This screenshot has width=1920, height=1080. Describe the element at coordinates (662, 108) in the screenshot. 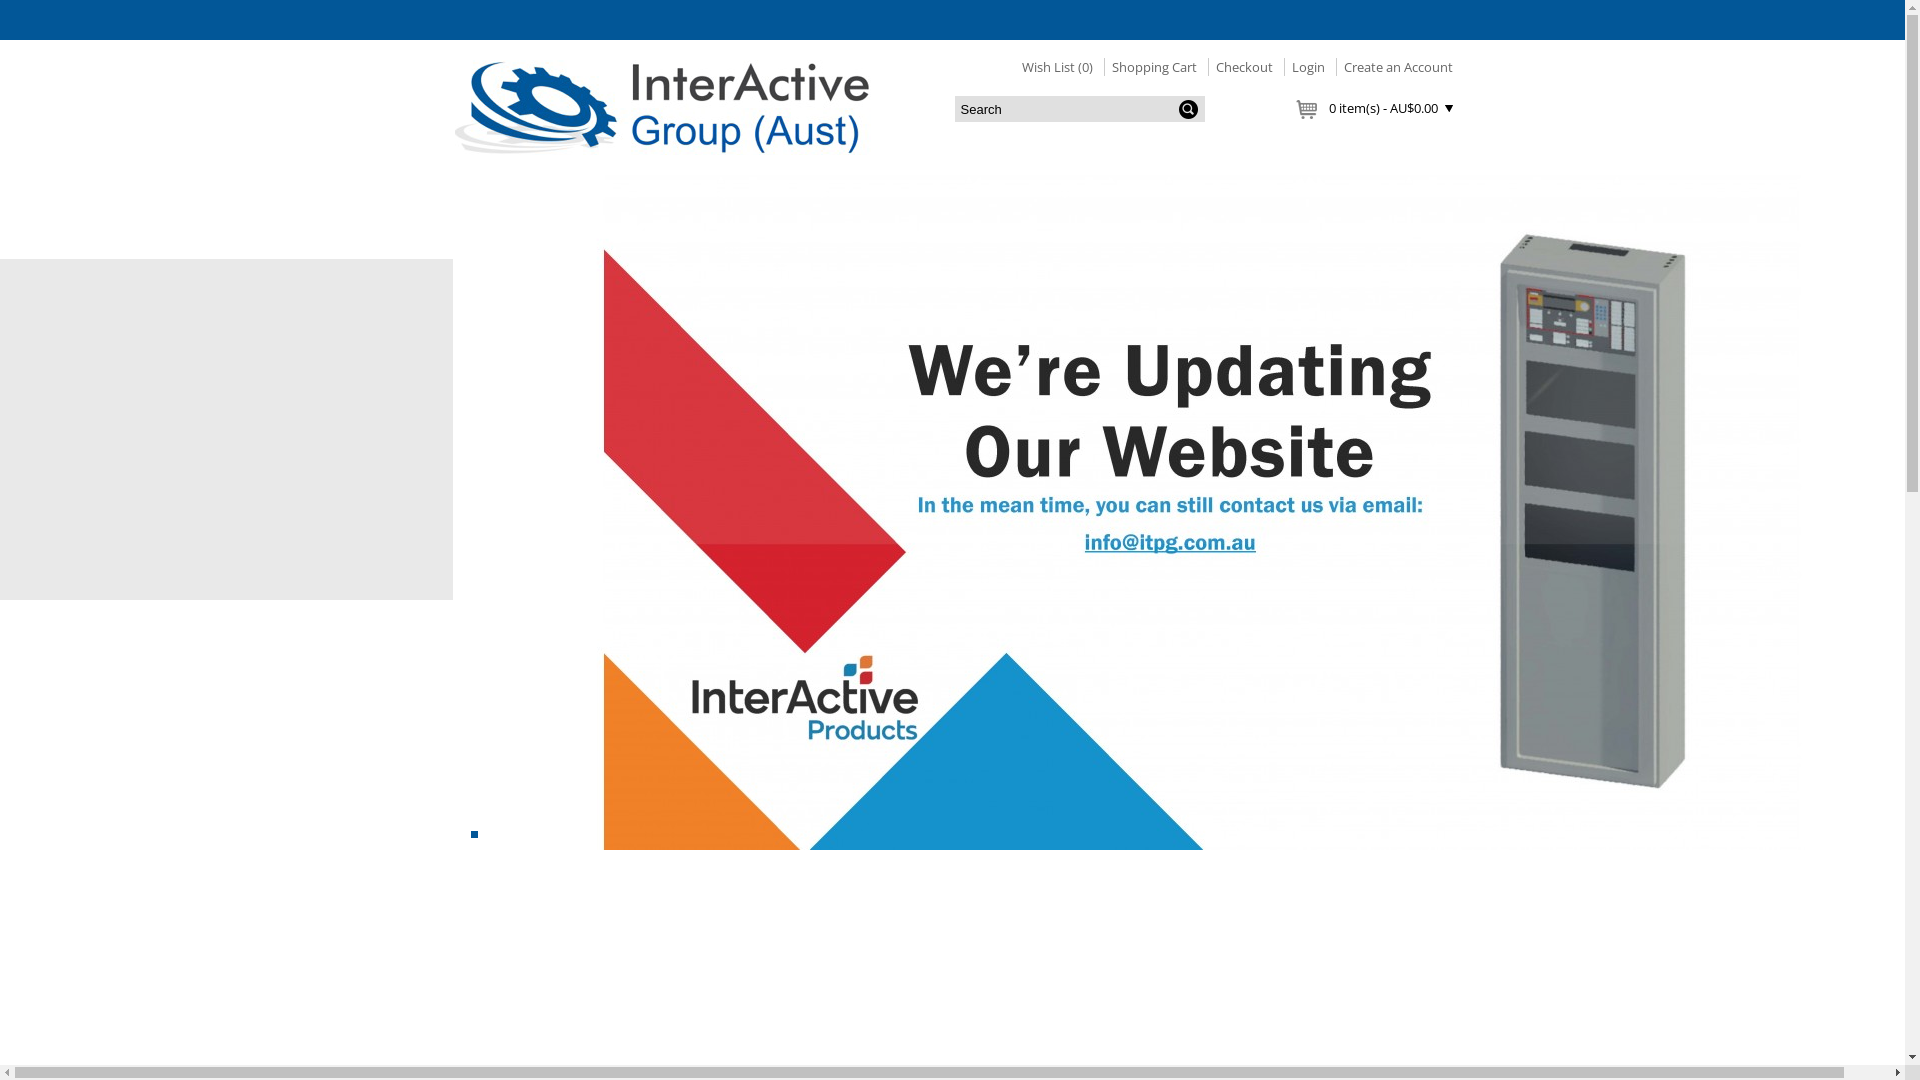

I see `InterActive Products` at that location.